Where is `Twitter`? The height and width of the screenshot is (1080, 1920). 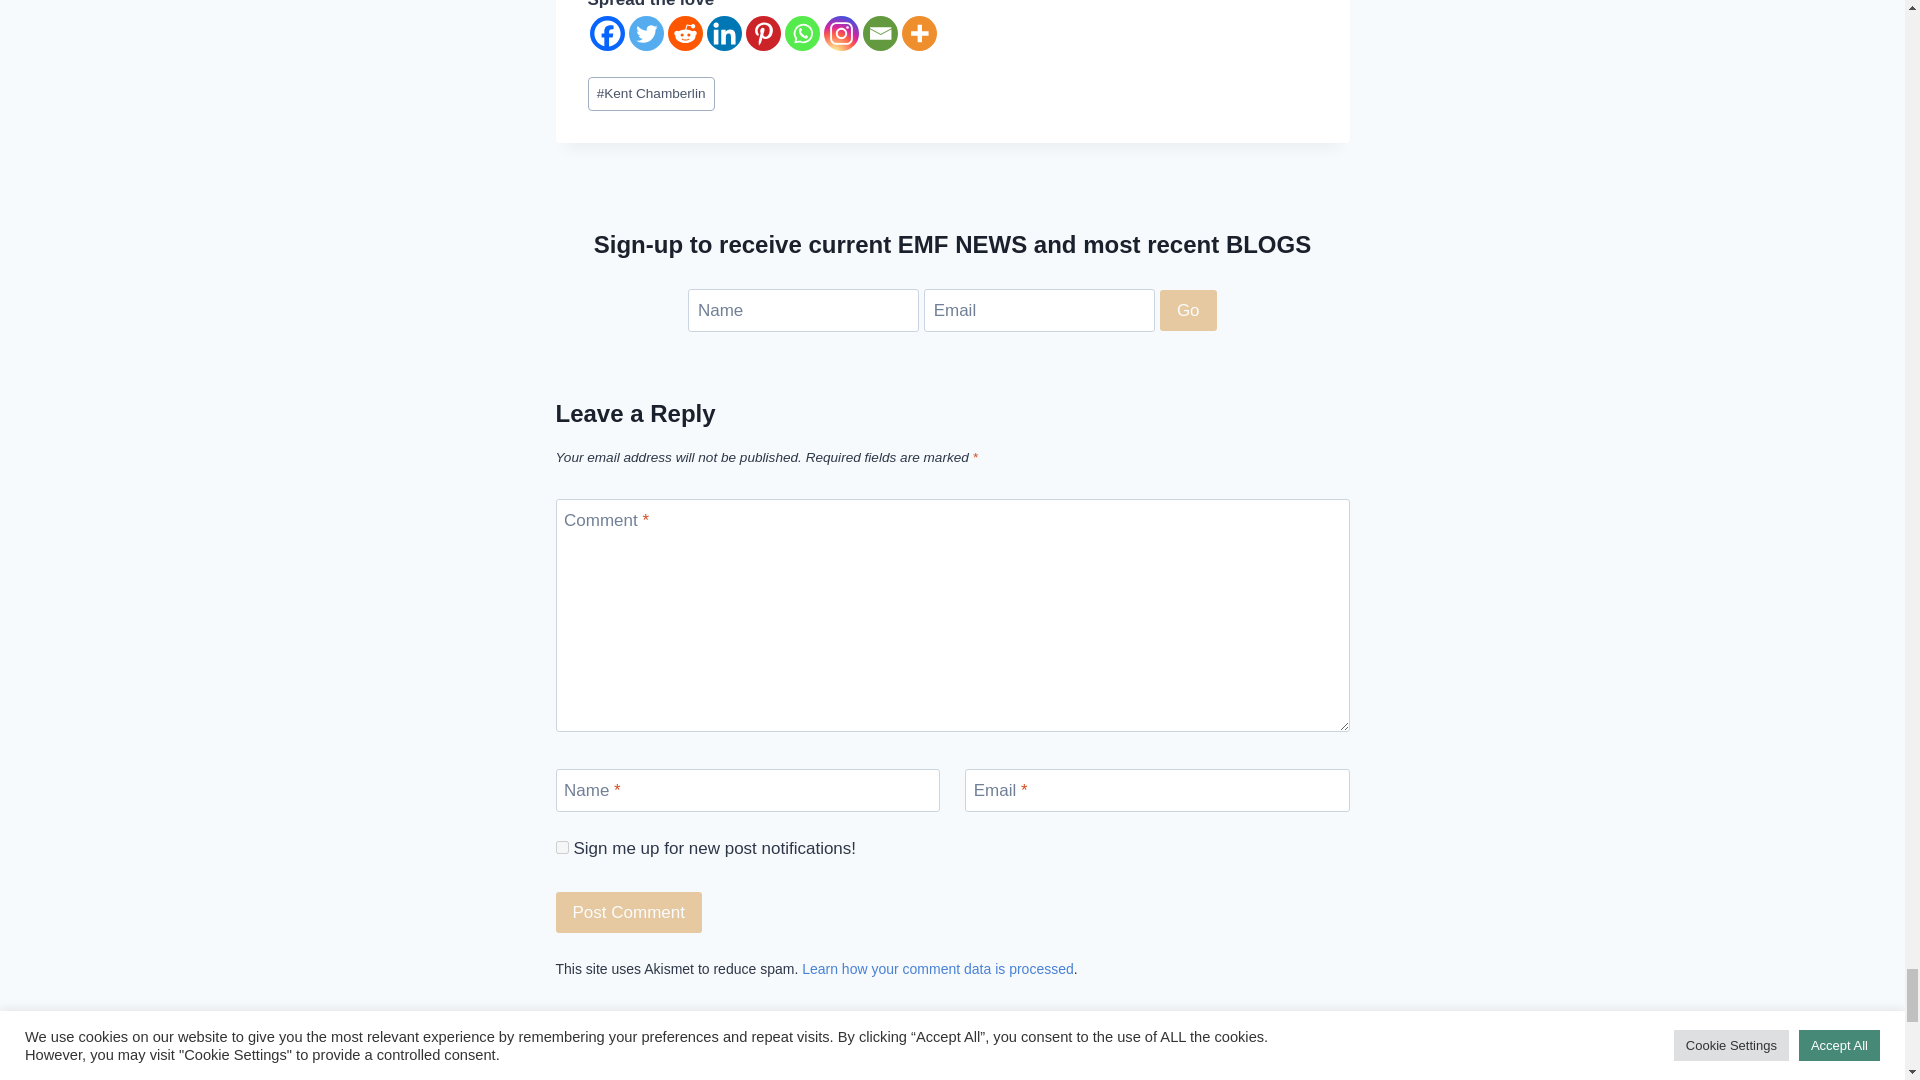
Twitter is located at coordinates (644, 33).